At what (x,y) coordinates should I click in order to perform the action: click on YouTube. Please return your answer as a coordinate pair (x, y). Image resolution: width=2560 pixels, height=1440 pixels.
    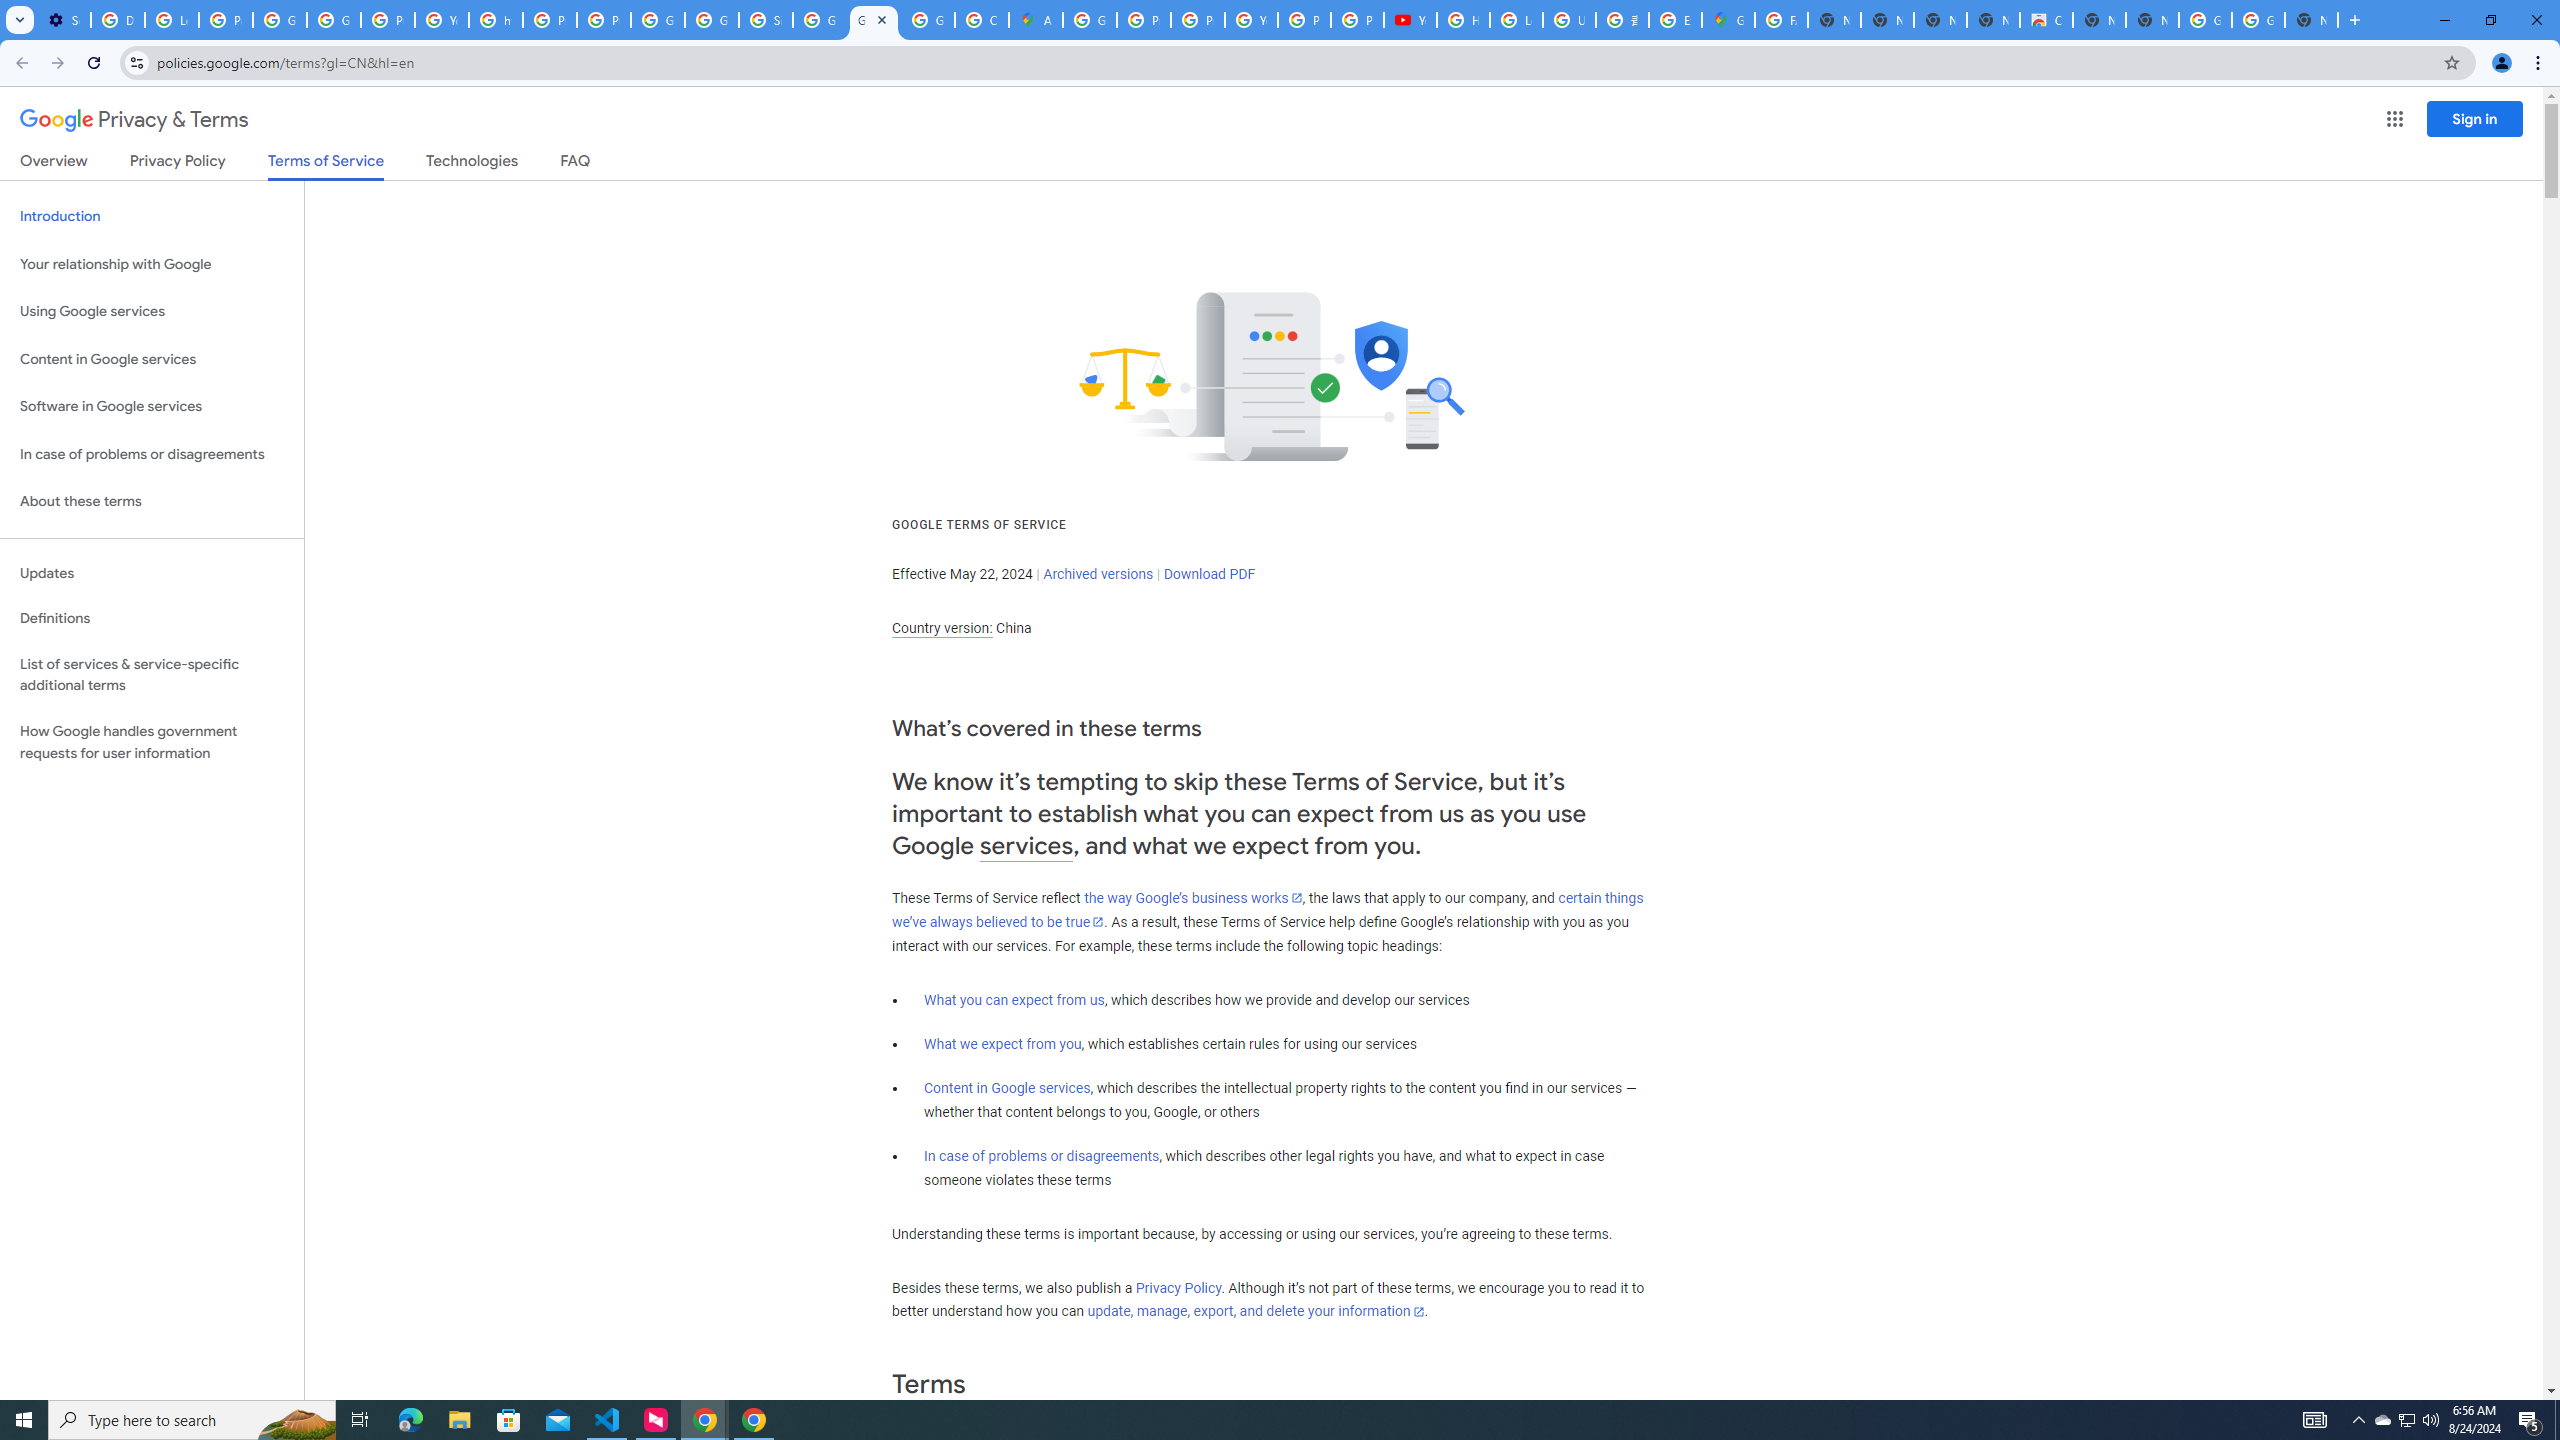
    Looking at the image, I should click on (1410, 20).